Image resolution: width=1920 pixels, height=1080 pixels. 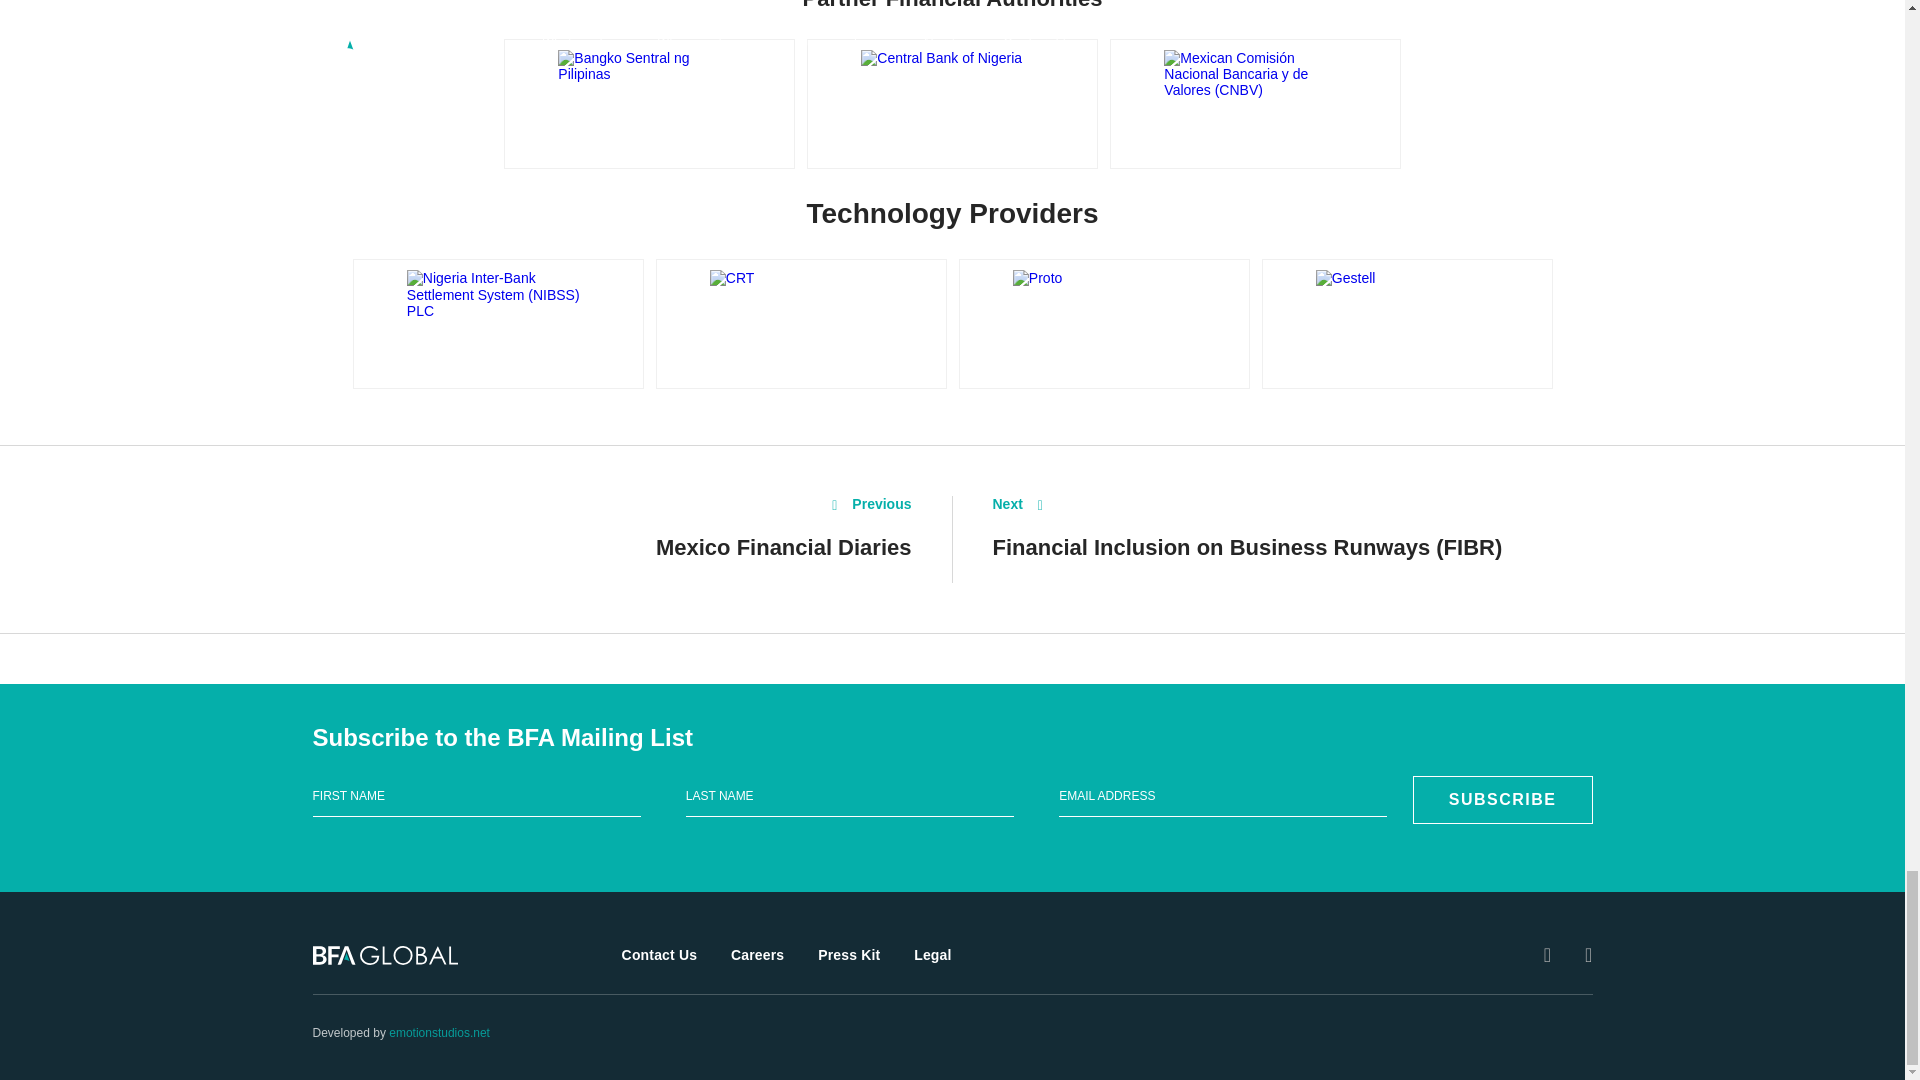 What do you see at coordinates (952, 103) in the screenshot?
I see `Central Bank of Nigeria` at bounding box center [952, 103].